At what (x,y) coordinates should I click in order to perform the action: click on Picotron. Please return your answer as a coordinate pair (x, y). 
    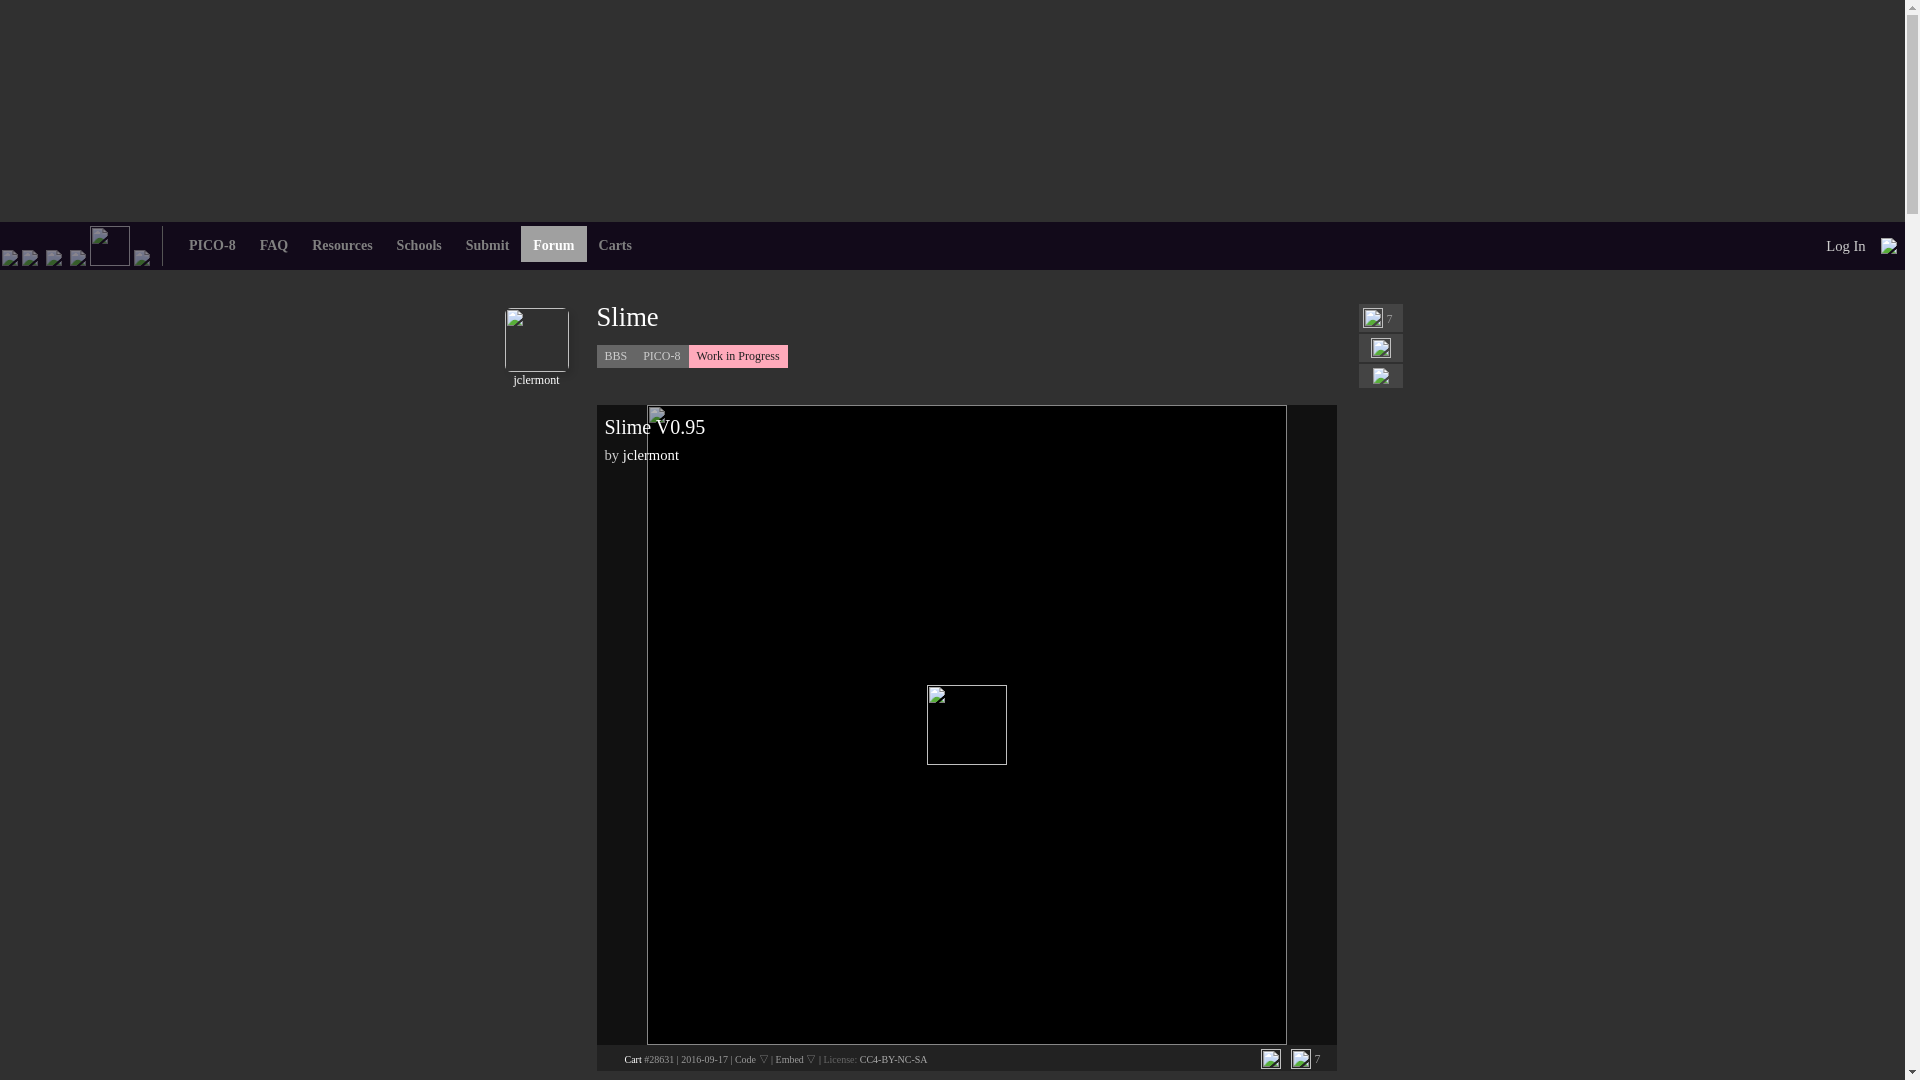
    Looking at the image, I should click on (78, 256).